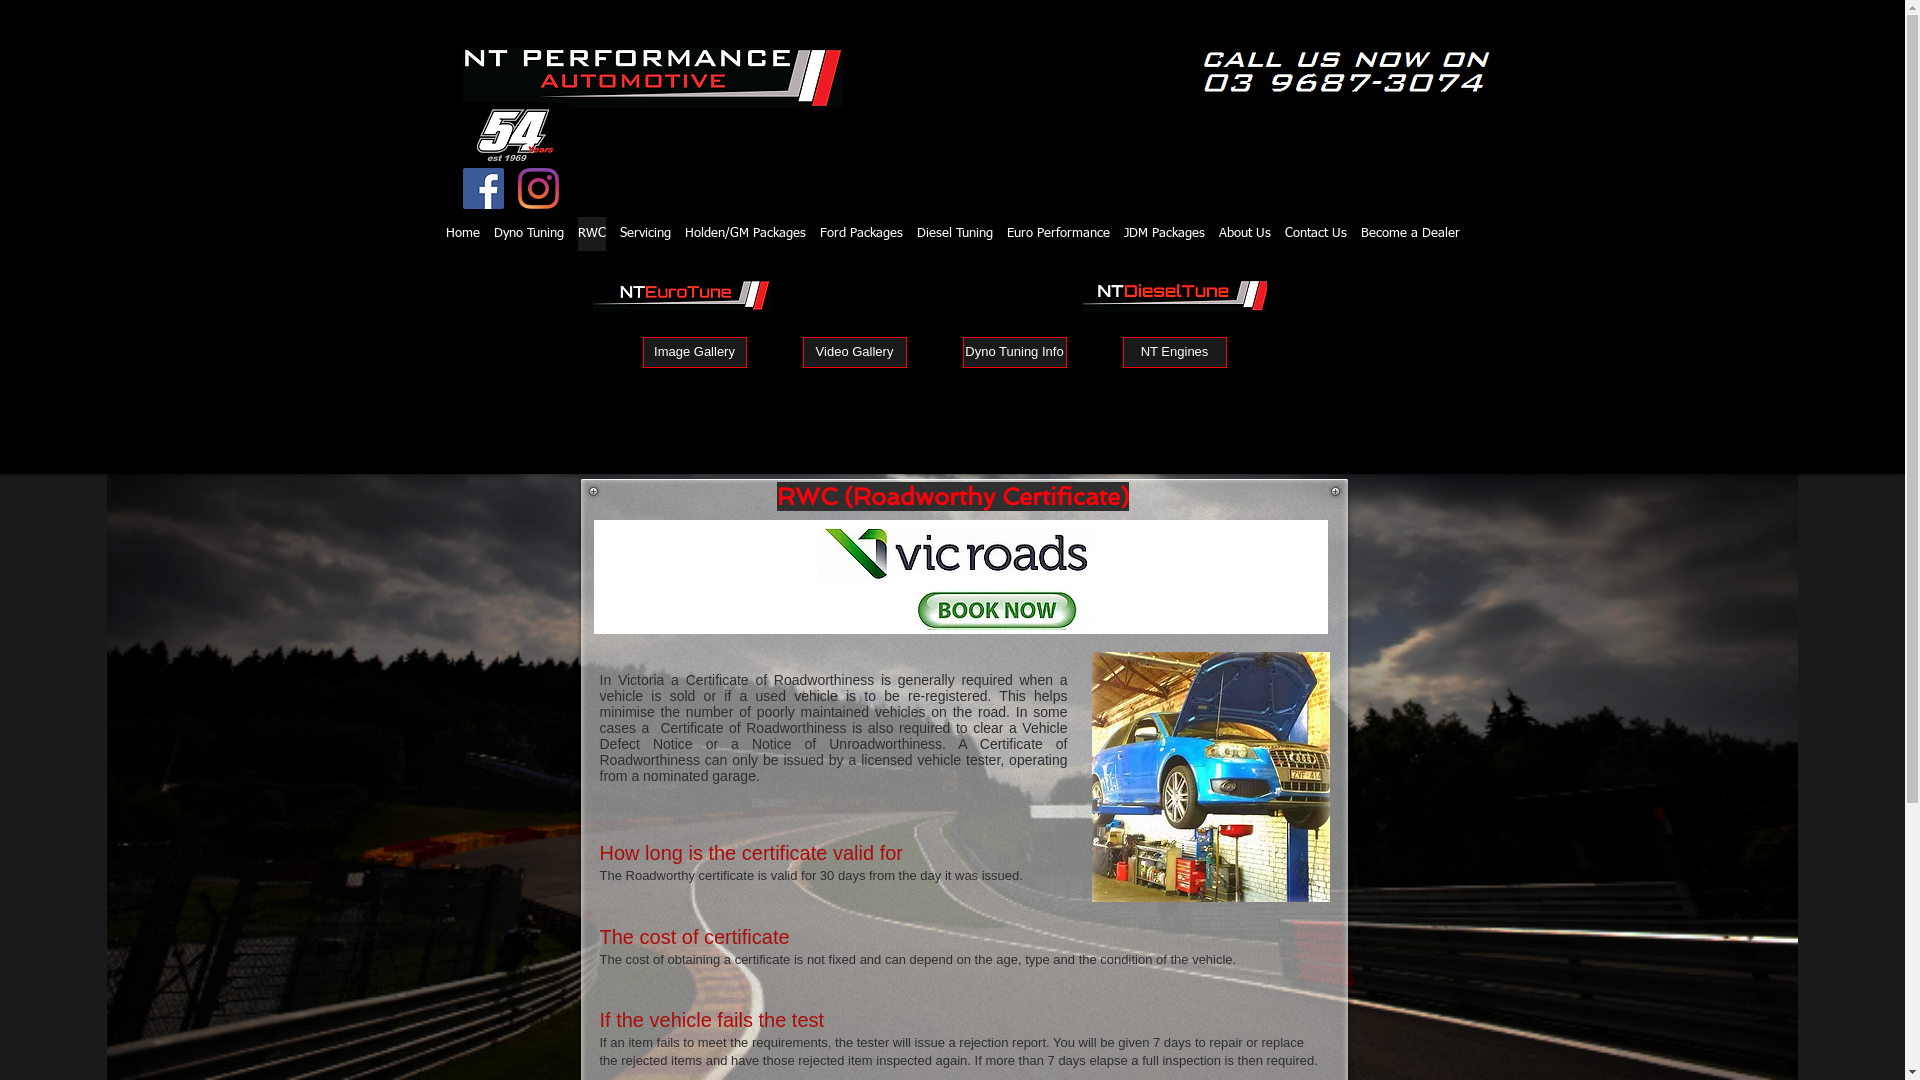 This screenshot has height=1080, width=1920. I want to click on rwc.jpg, so click(953, 577).